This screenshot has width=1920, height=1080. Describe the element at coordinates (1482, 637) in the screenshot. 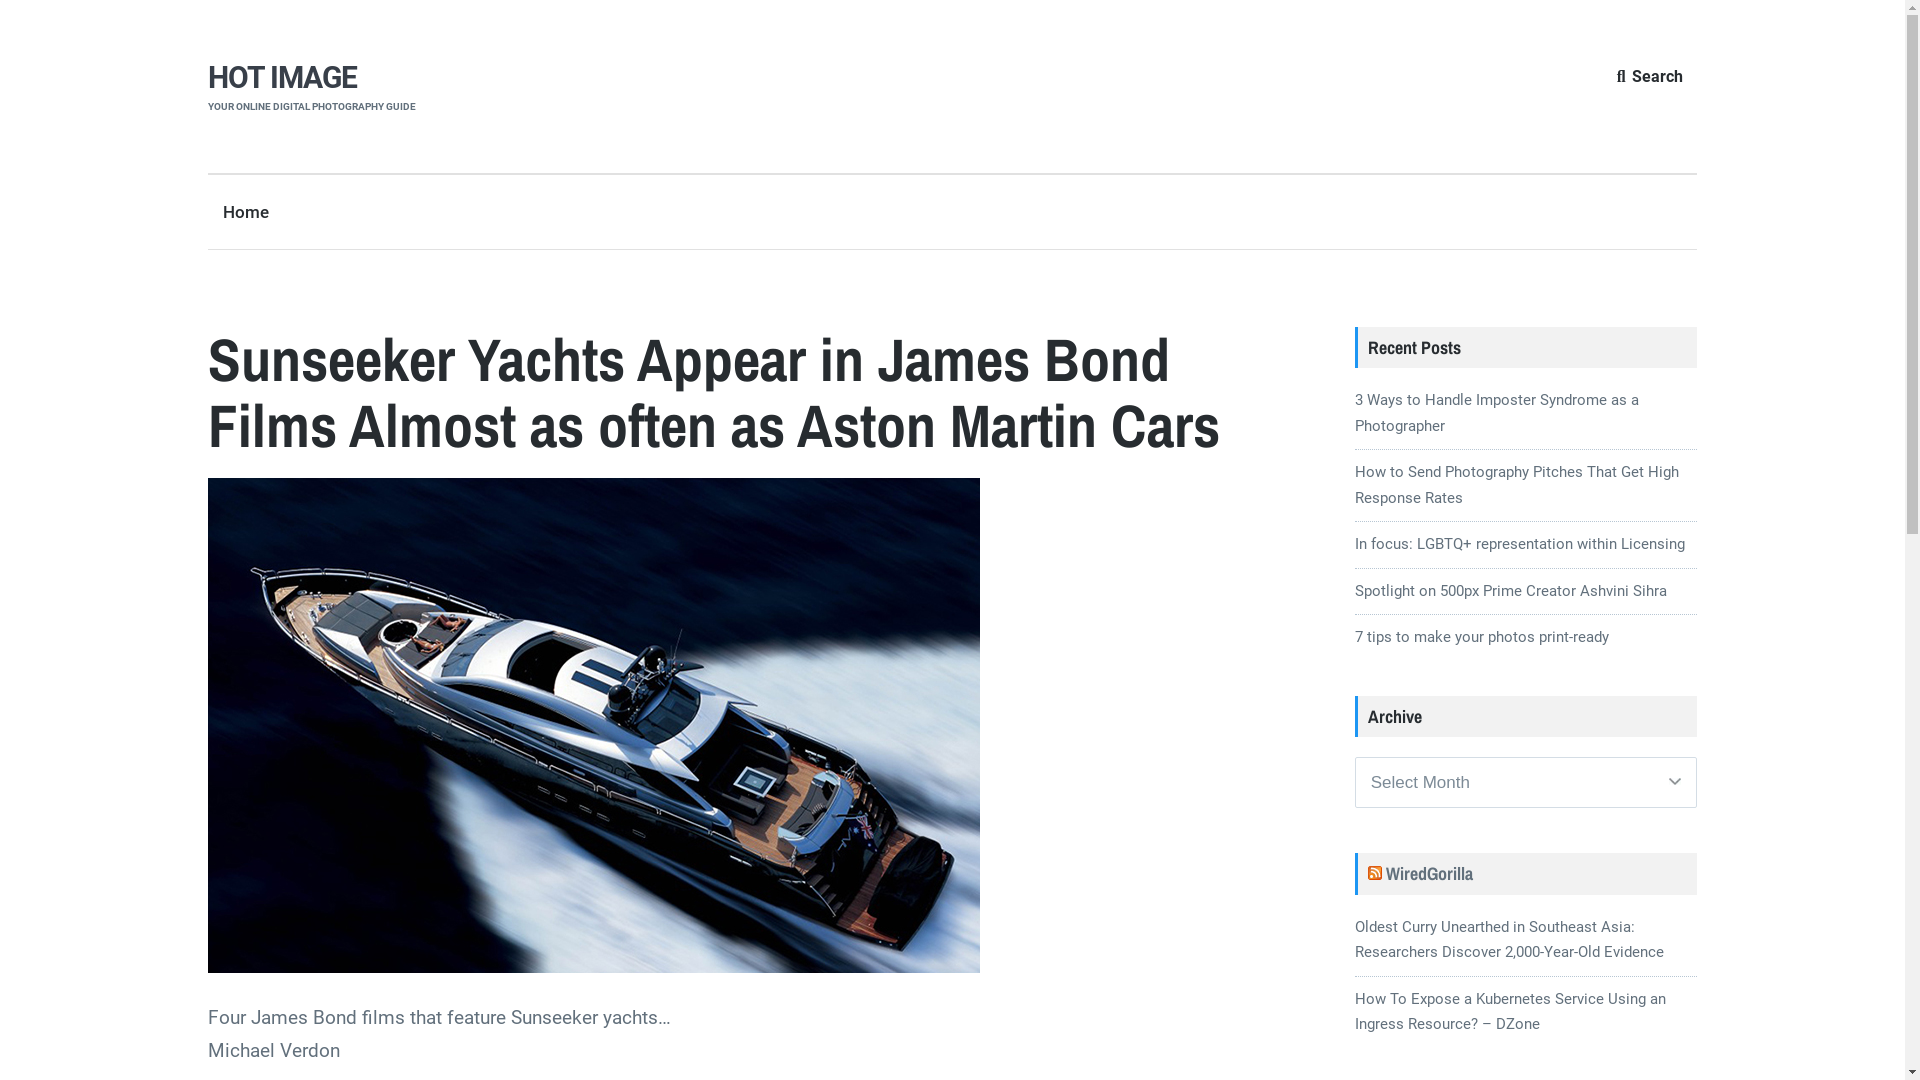

I see `7 tips to make your photos print-ready` at that location.